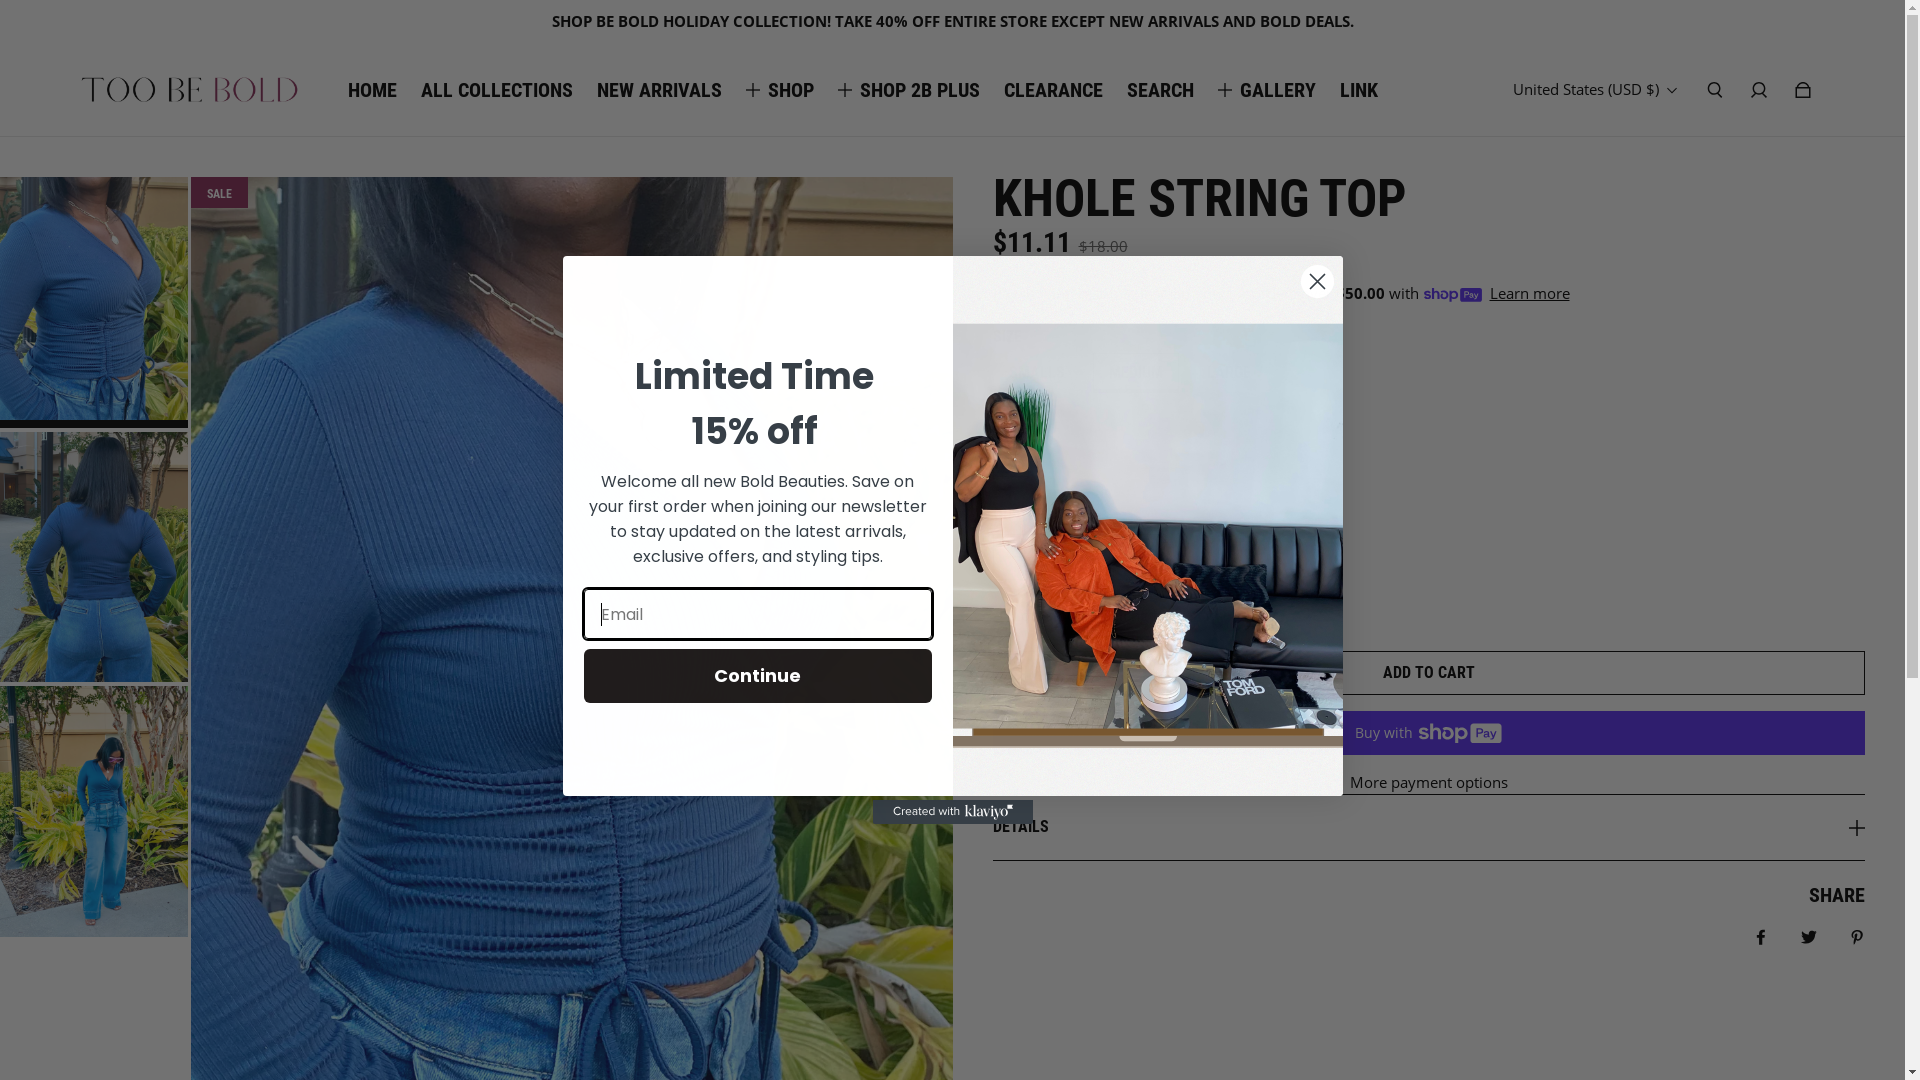 Image resolution: width=1920 pixels, height=1080 pixels. I want to click on More payment options, so click(1428, 782).